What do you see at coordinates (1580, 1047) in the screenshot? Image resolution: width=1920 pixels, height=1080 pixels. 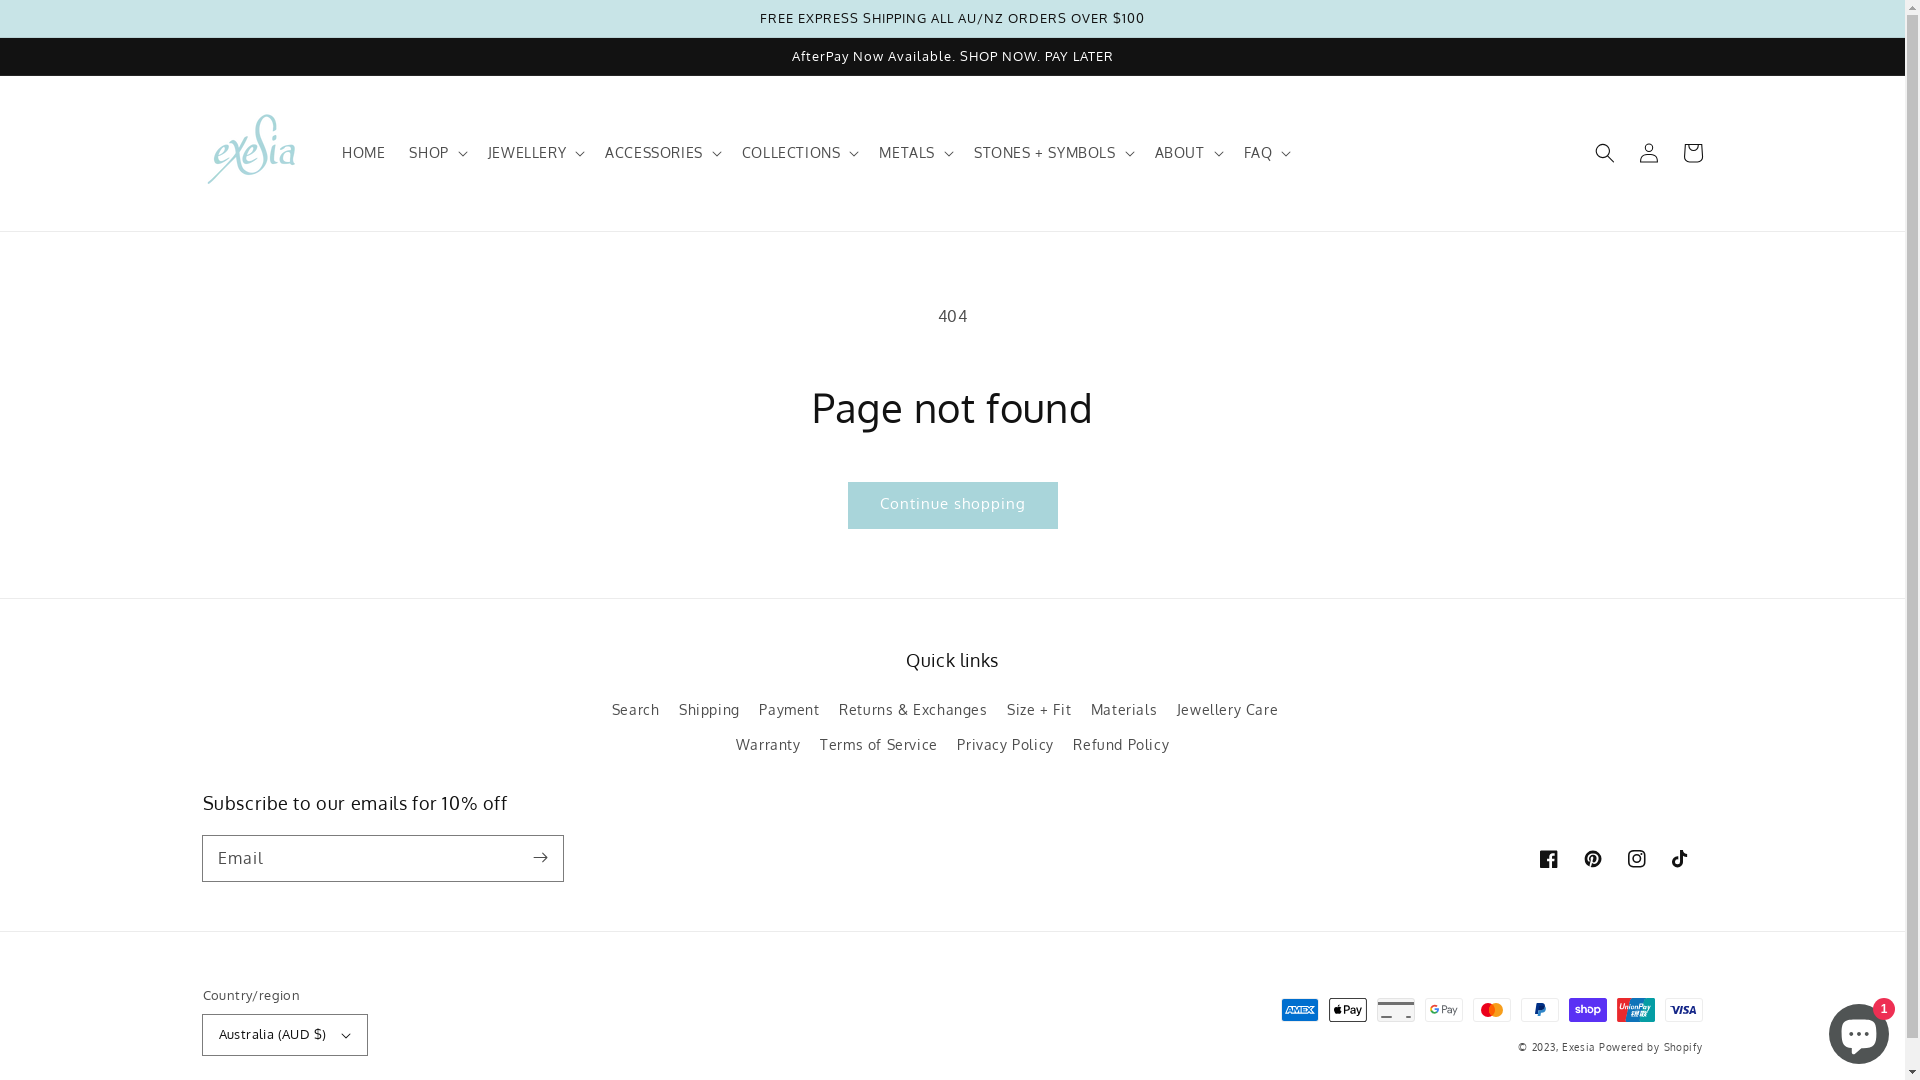 I see `Exesia` at bounding box center [1580, 1047].